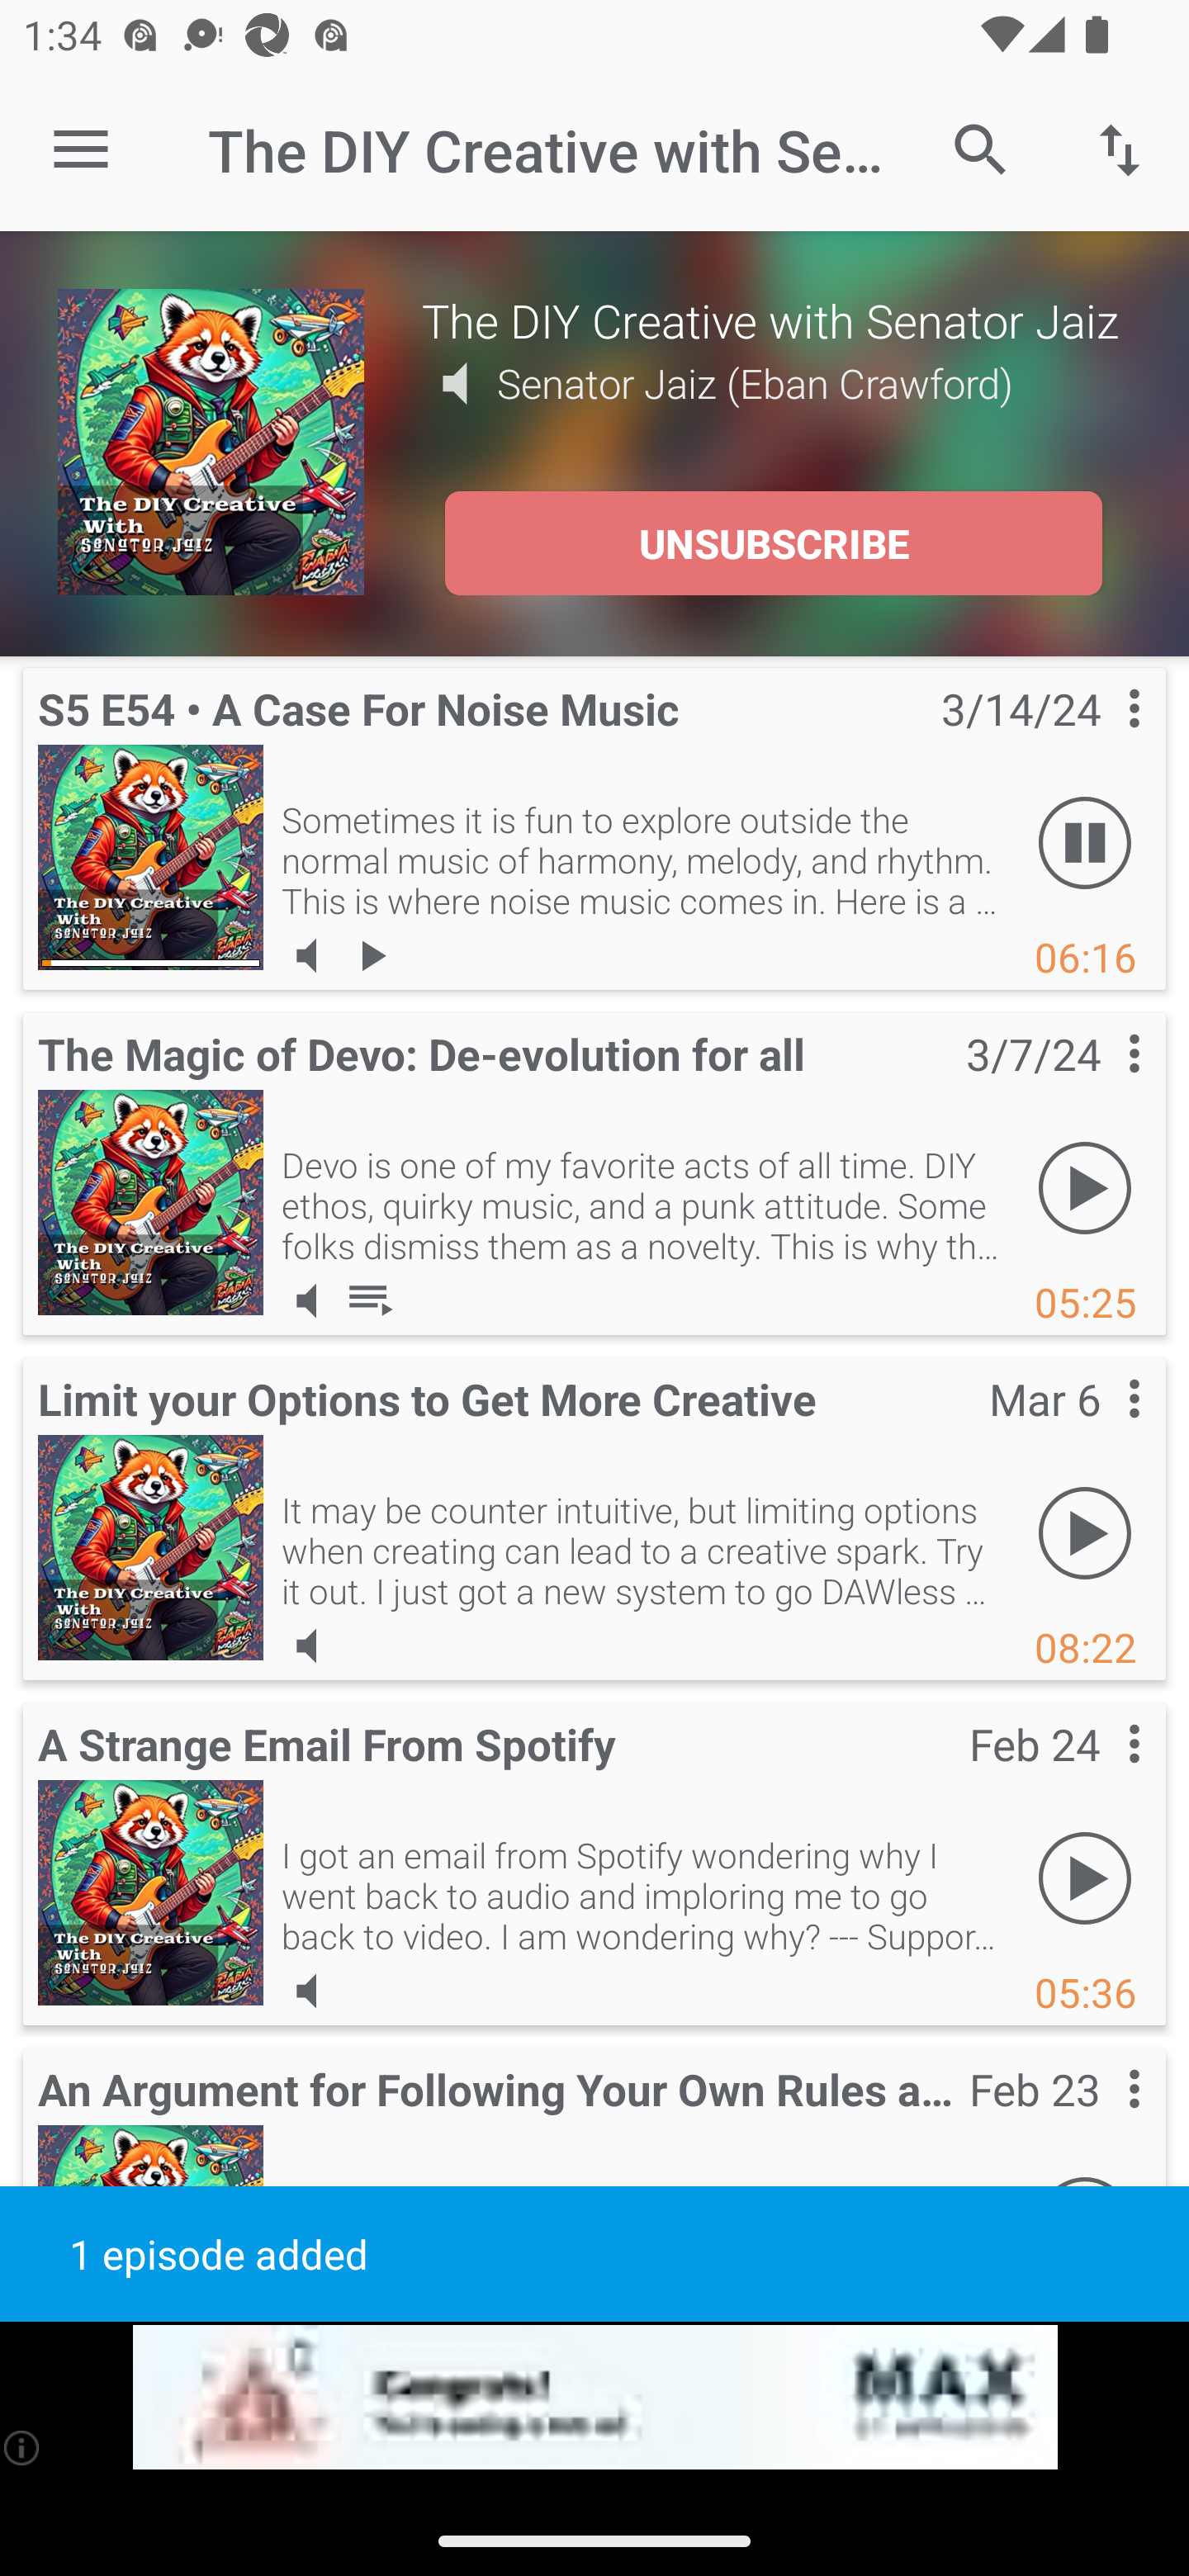 The image size is (1189, 2576). I want to click on app-monetization, so click(594, 2398).